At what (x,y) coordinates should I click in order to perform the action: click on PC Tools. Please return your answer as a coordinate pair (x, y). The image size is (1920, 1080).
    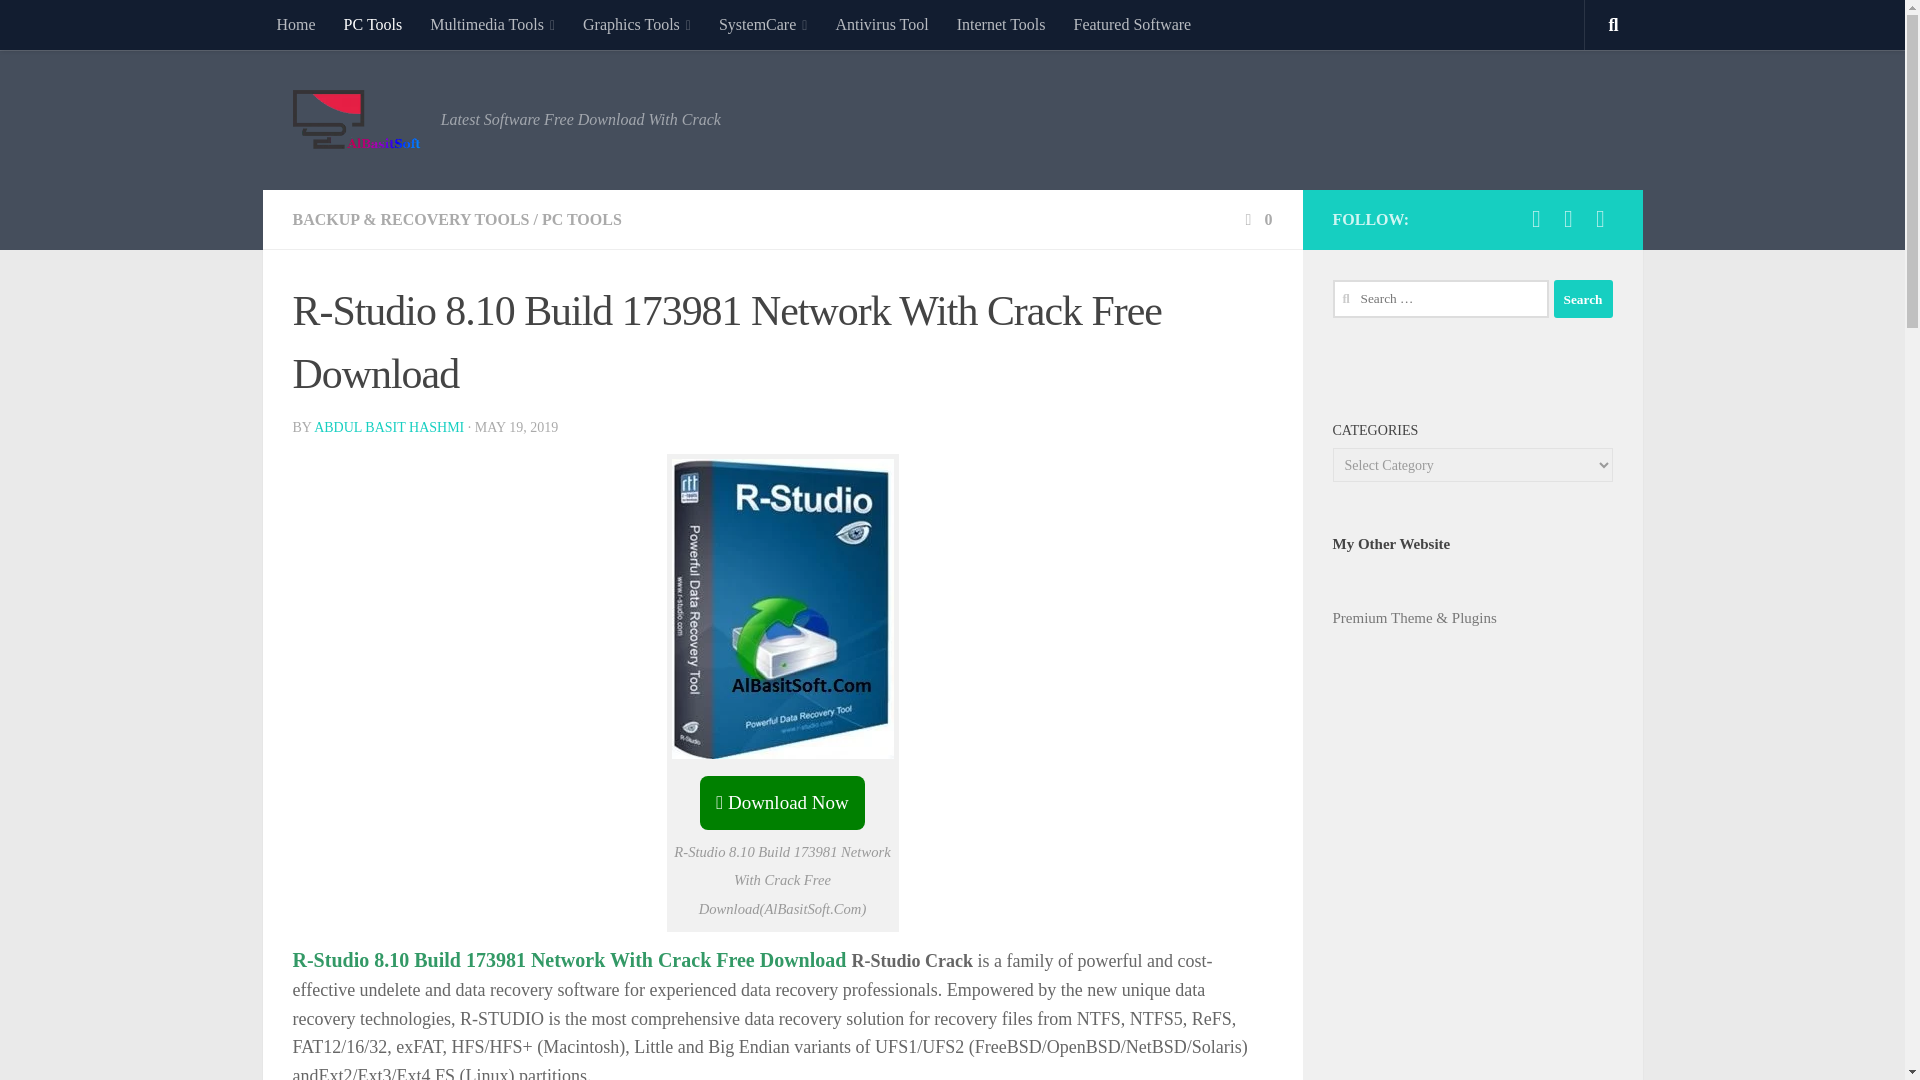
    Looking at the image, I should click on (373, 24).